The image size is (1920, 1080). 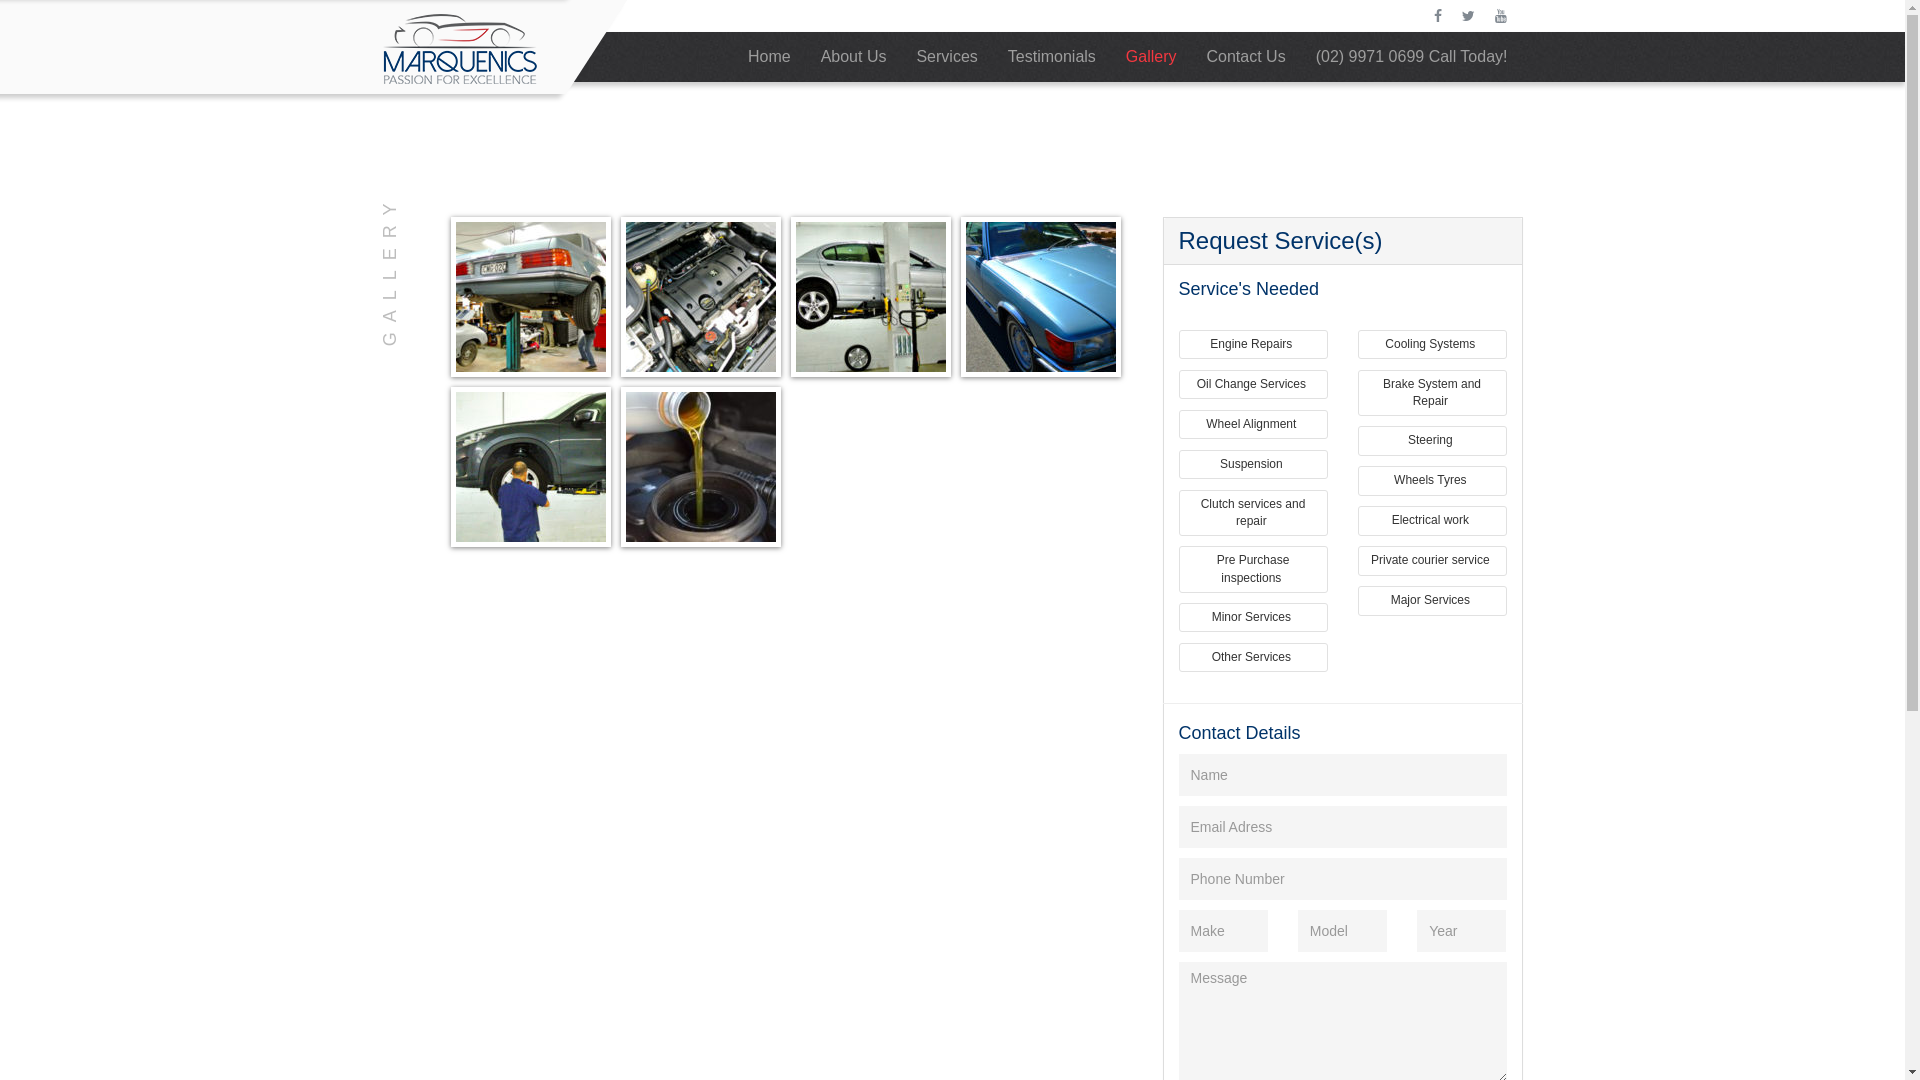 I want to click on (02) 9971 0699 Call Today!, so click(x=1412, y=57).